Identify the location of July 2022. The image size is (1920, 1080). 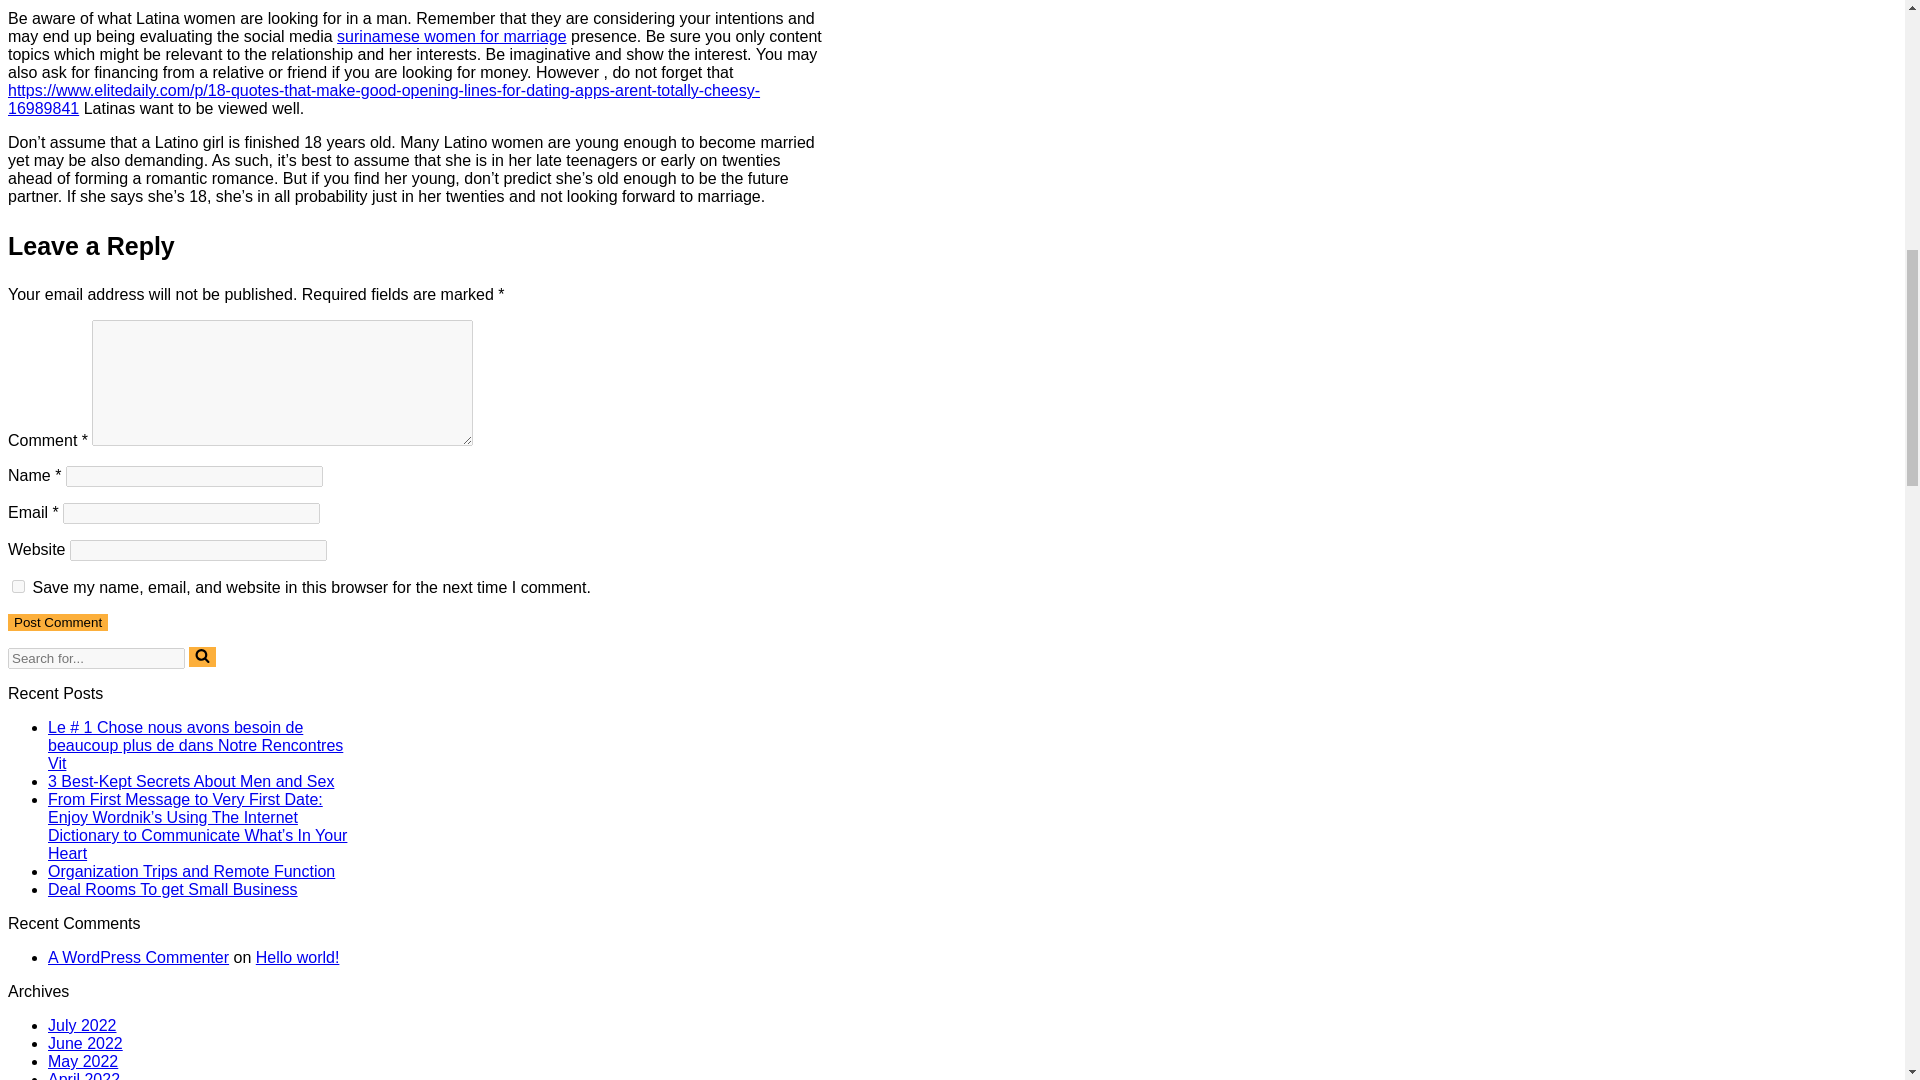
(82, 1025).